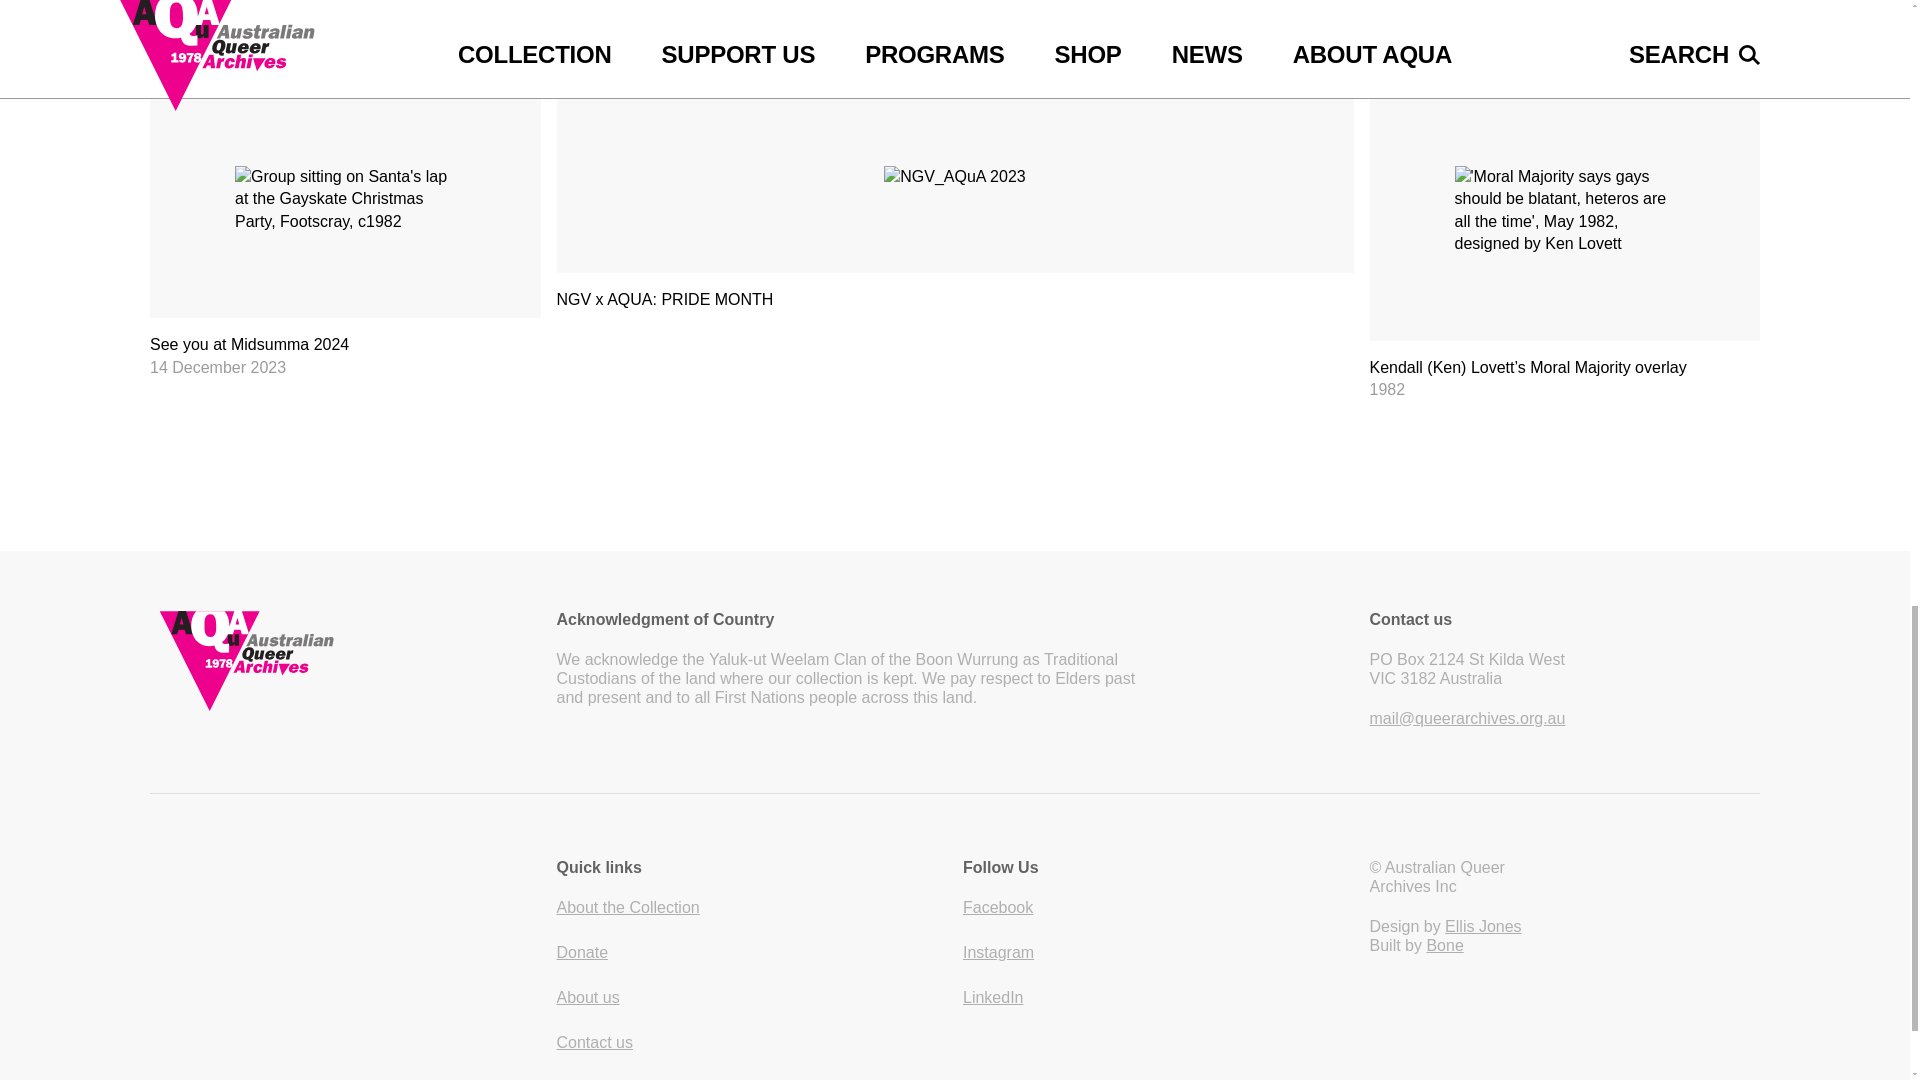  What do you see at coordinates (345, 199) in the screenshot?
I see `gayskate-christmas-party-1982-featured` at bounding box center [345, 199].